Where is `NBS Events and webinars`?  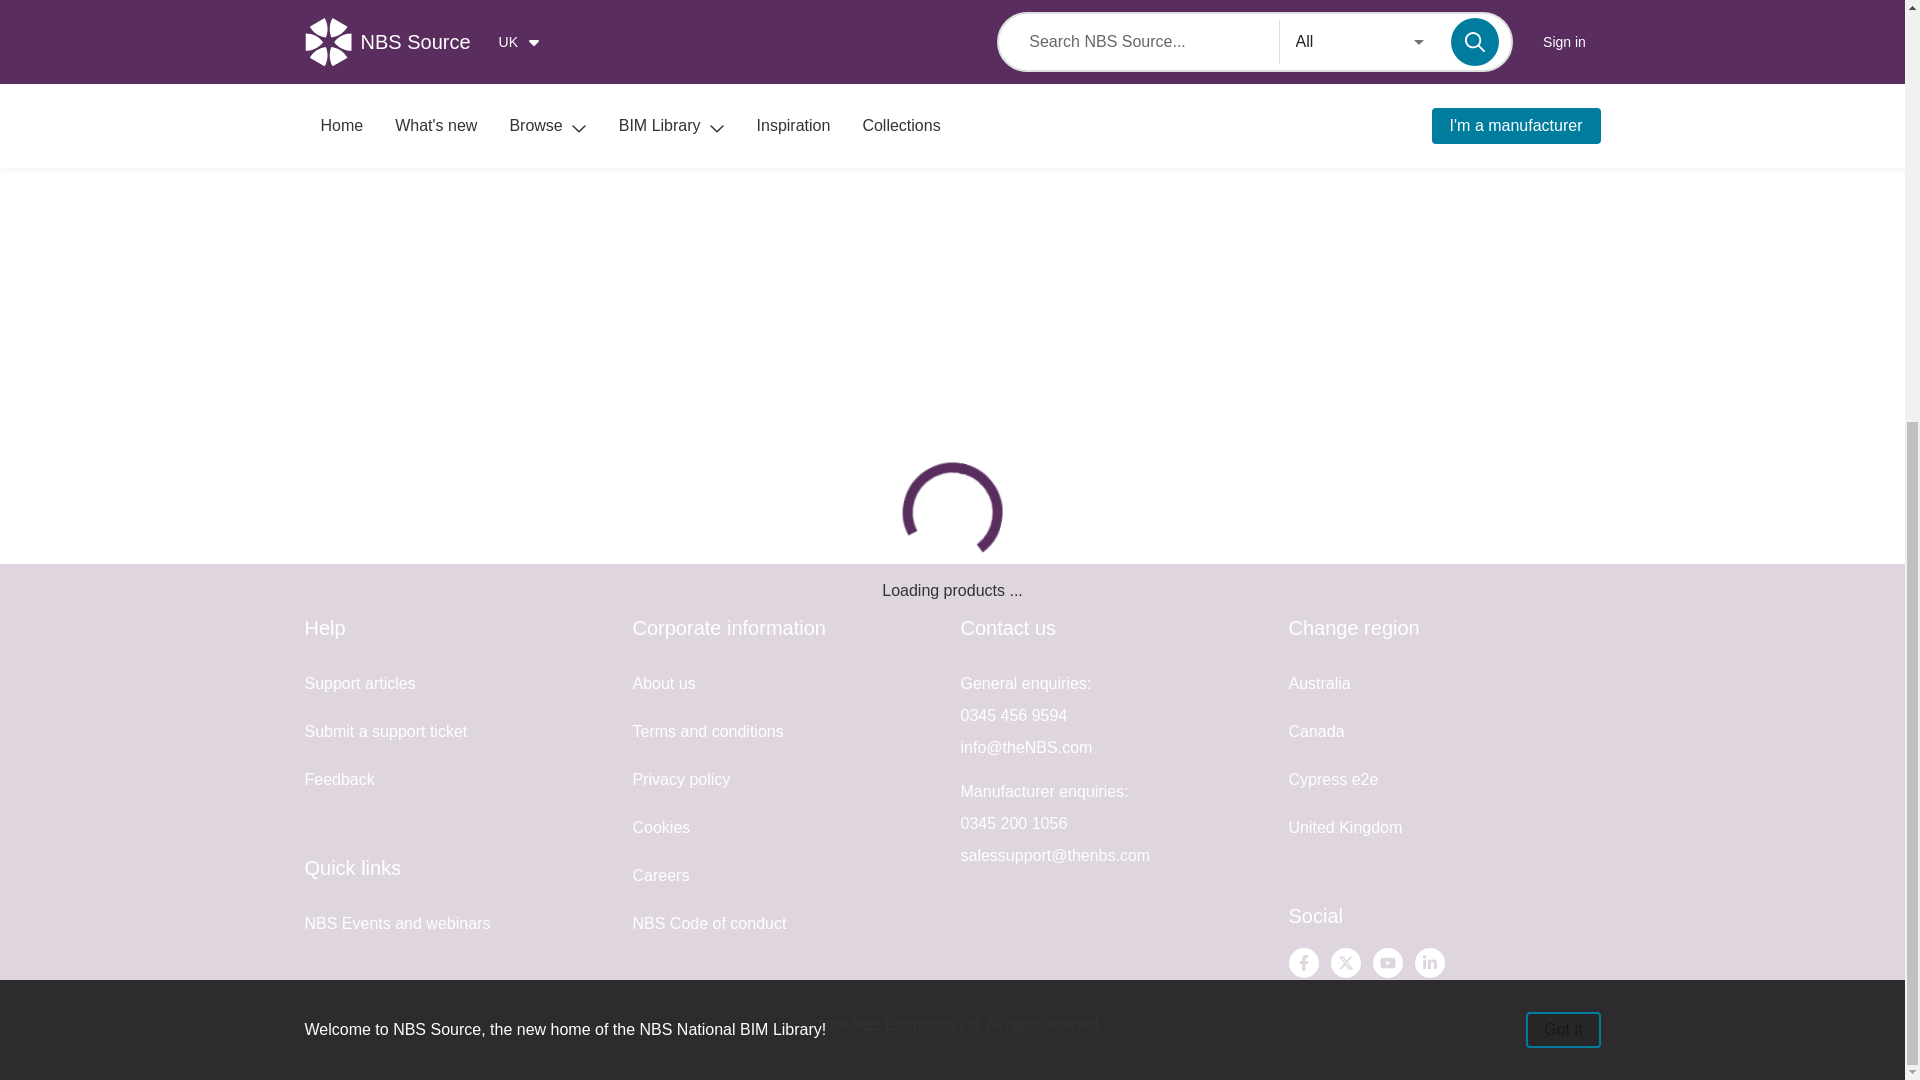 NBS Events and webinars is located at coordinates (396, 923).